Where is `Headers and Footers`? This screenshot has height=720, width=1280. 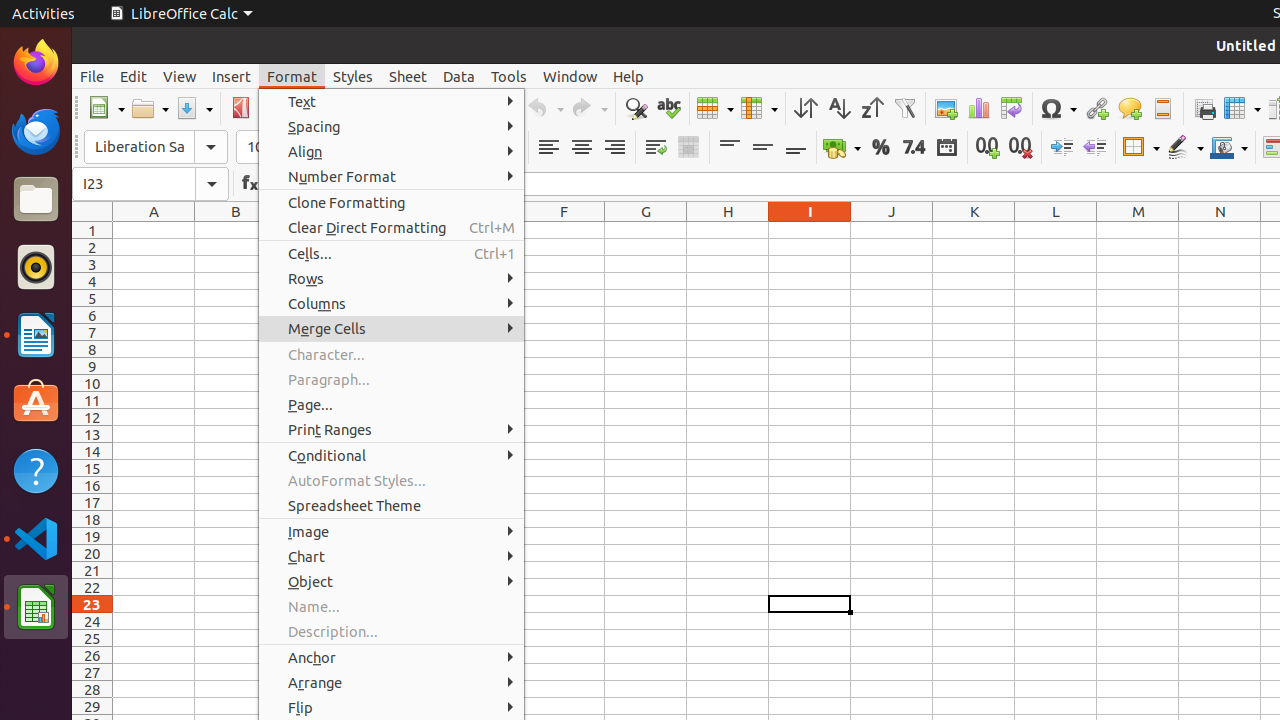
Headers and Footers is located at coordinates (1162, 108).